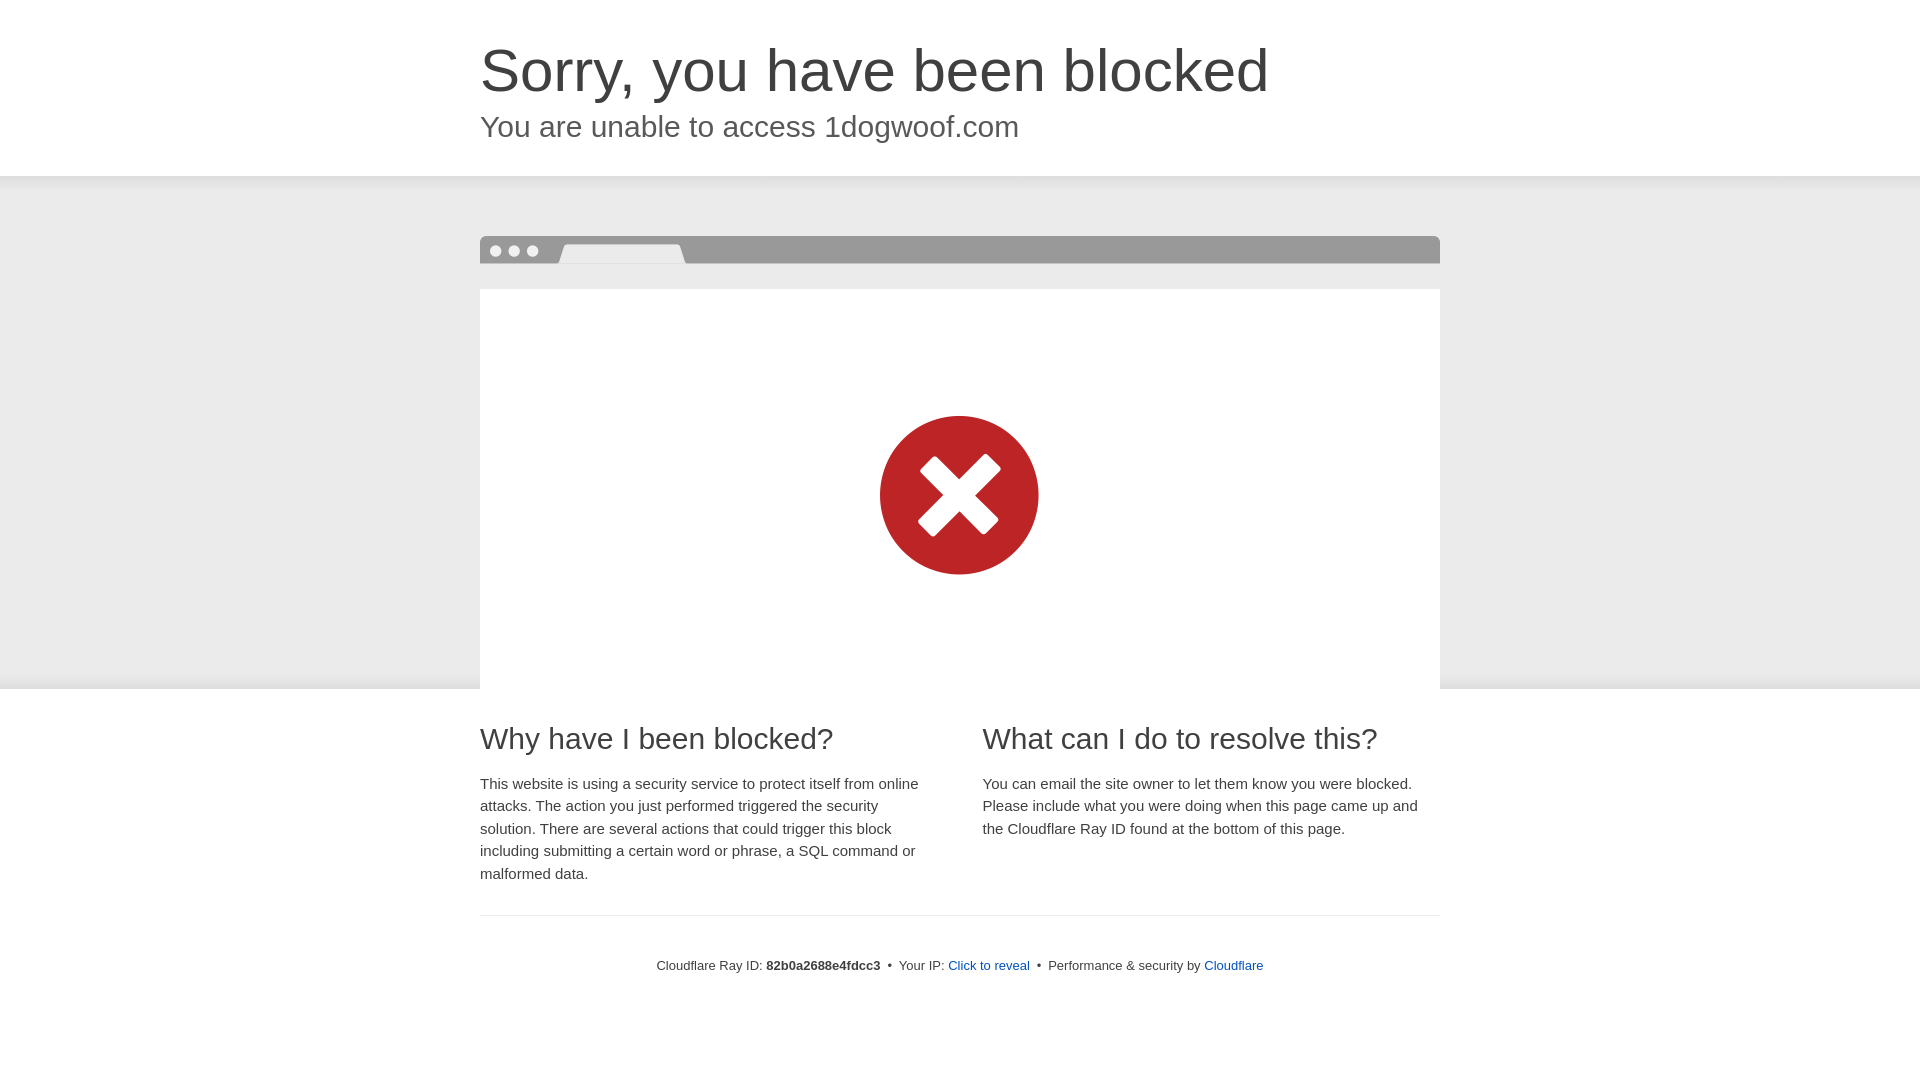 This screenshot has height=1080, width=1920. What do you see at coordinates (1234, 966) in the screenshot?
I see `Cloudflare` at bounding box center [1234, 966].